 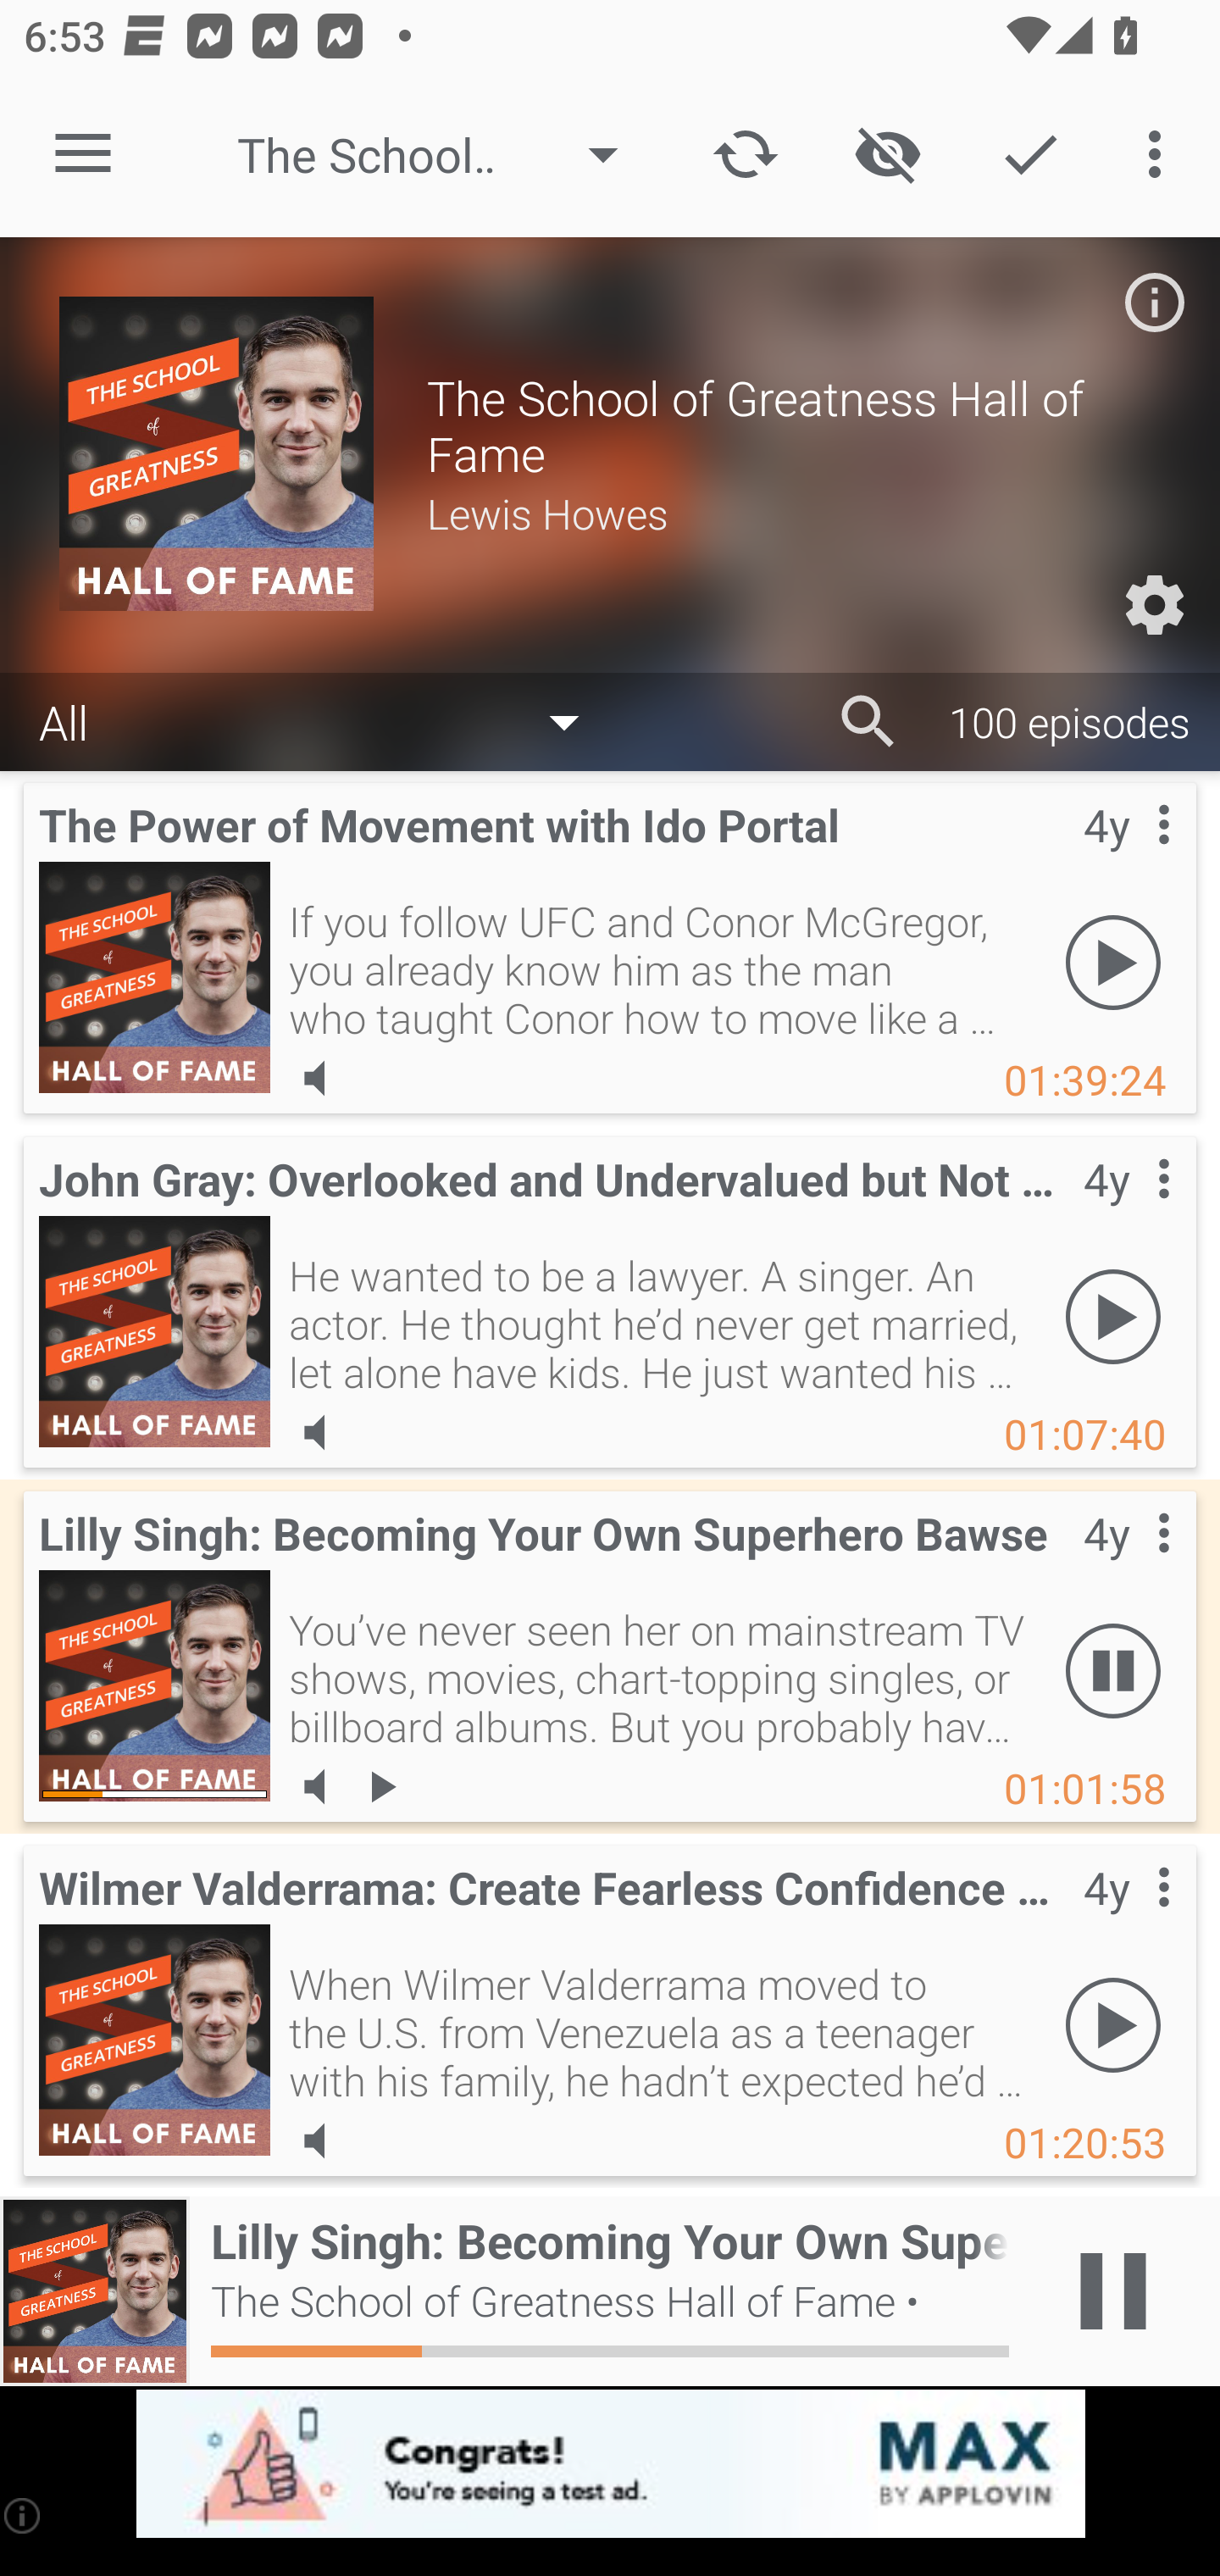 What do you see at coordinates (154, 977) in the screenshot?
I see `The Power of Movement with Ido Portal` at bounding box center [154, 977].